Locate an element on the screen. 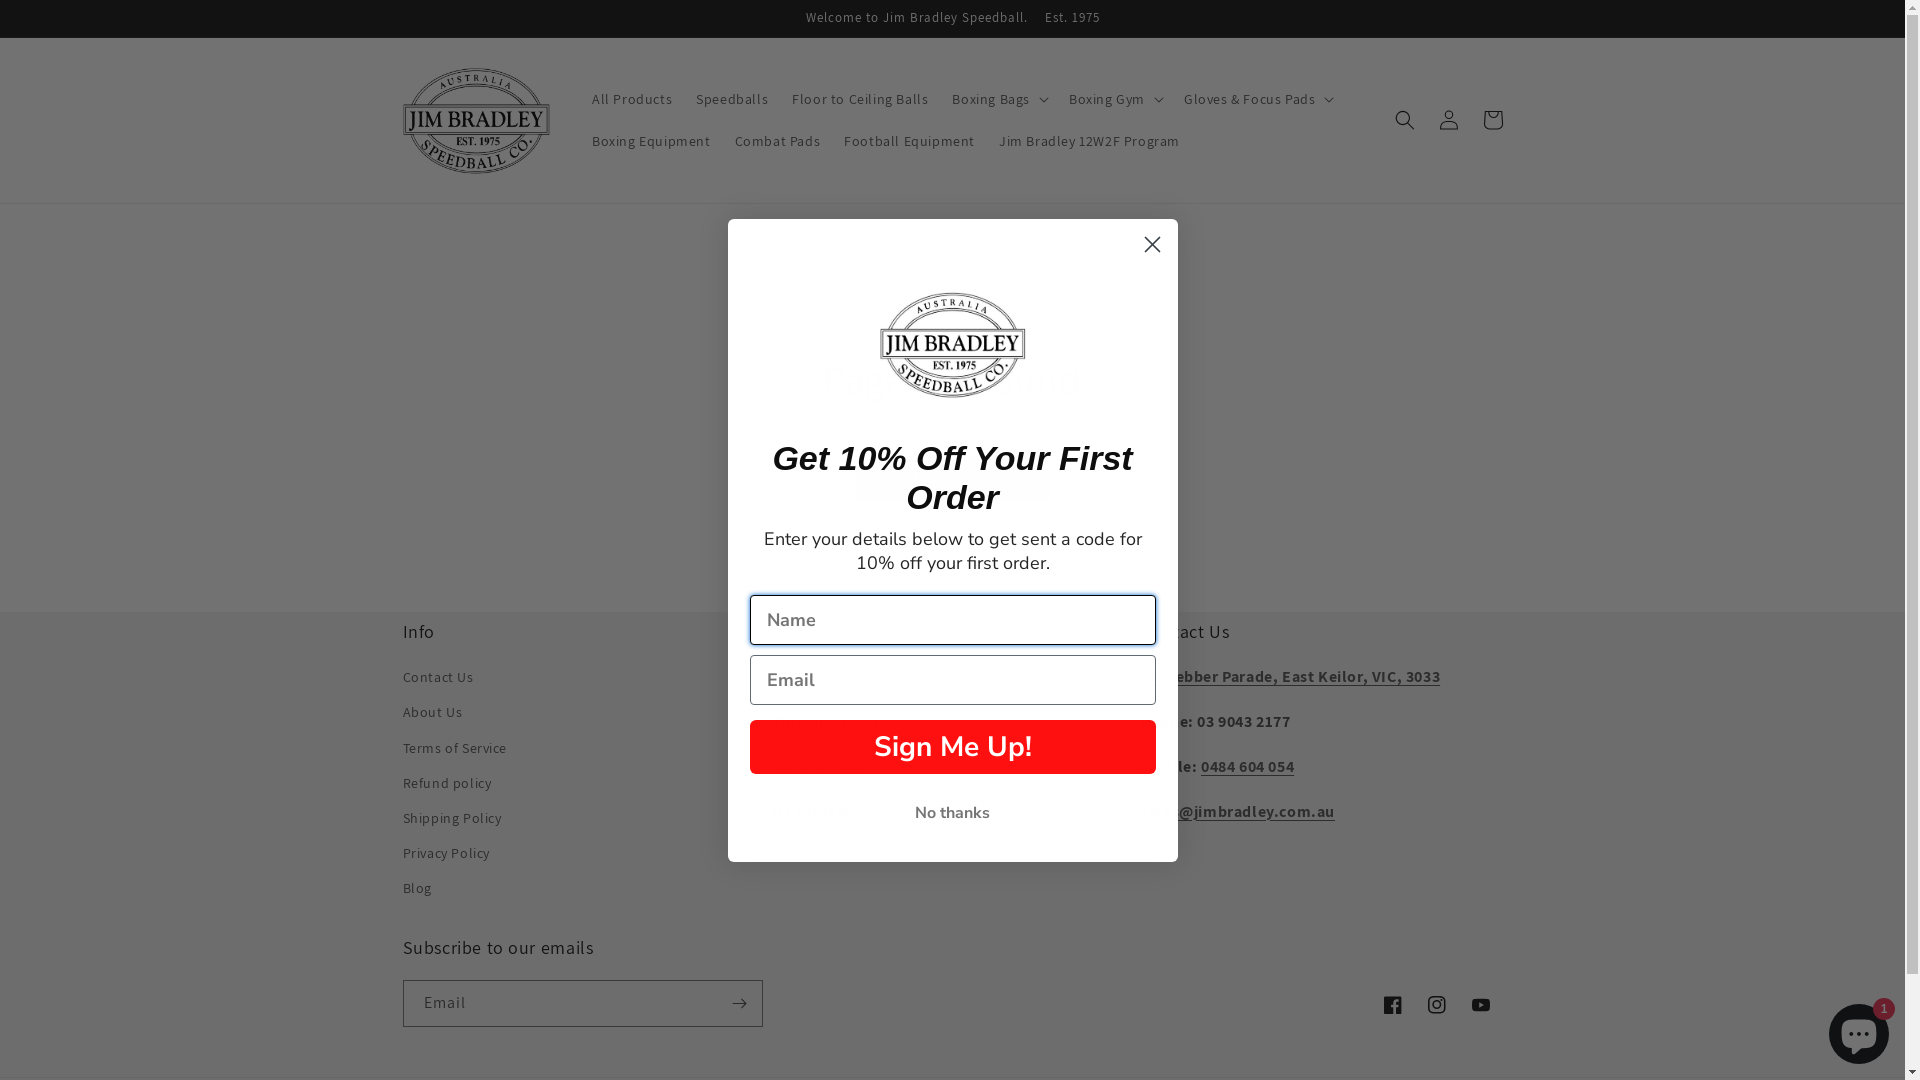 Image resolution: width=1920 pixels, height=1080 pixels. Shipping Policy is located at coordinates (452, 818).